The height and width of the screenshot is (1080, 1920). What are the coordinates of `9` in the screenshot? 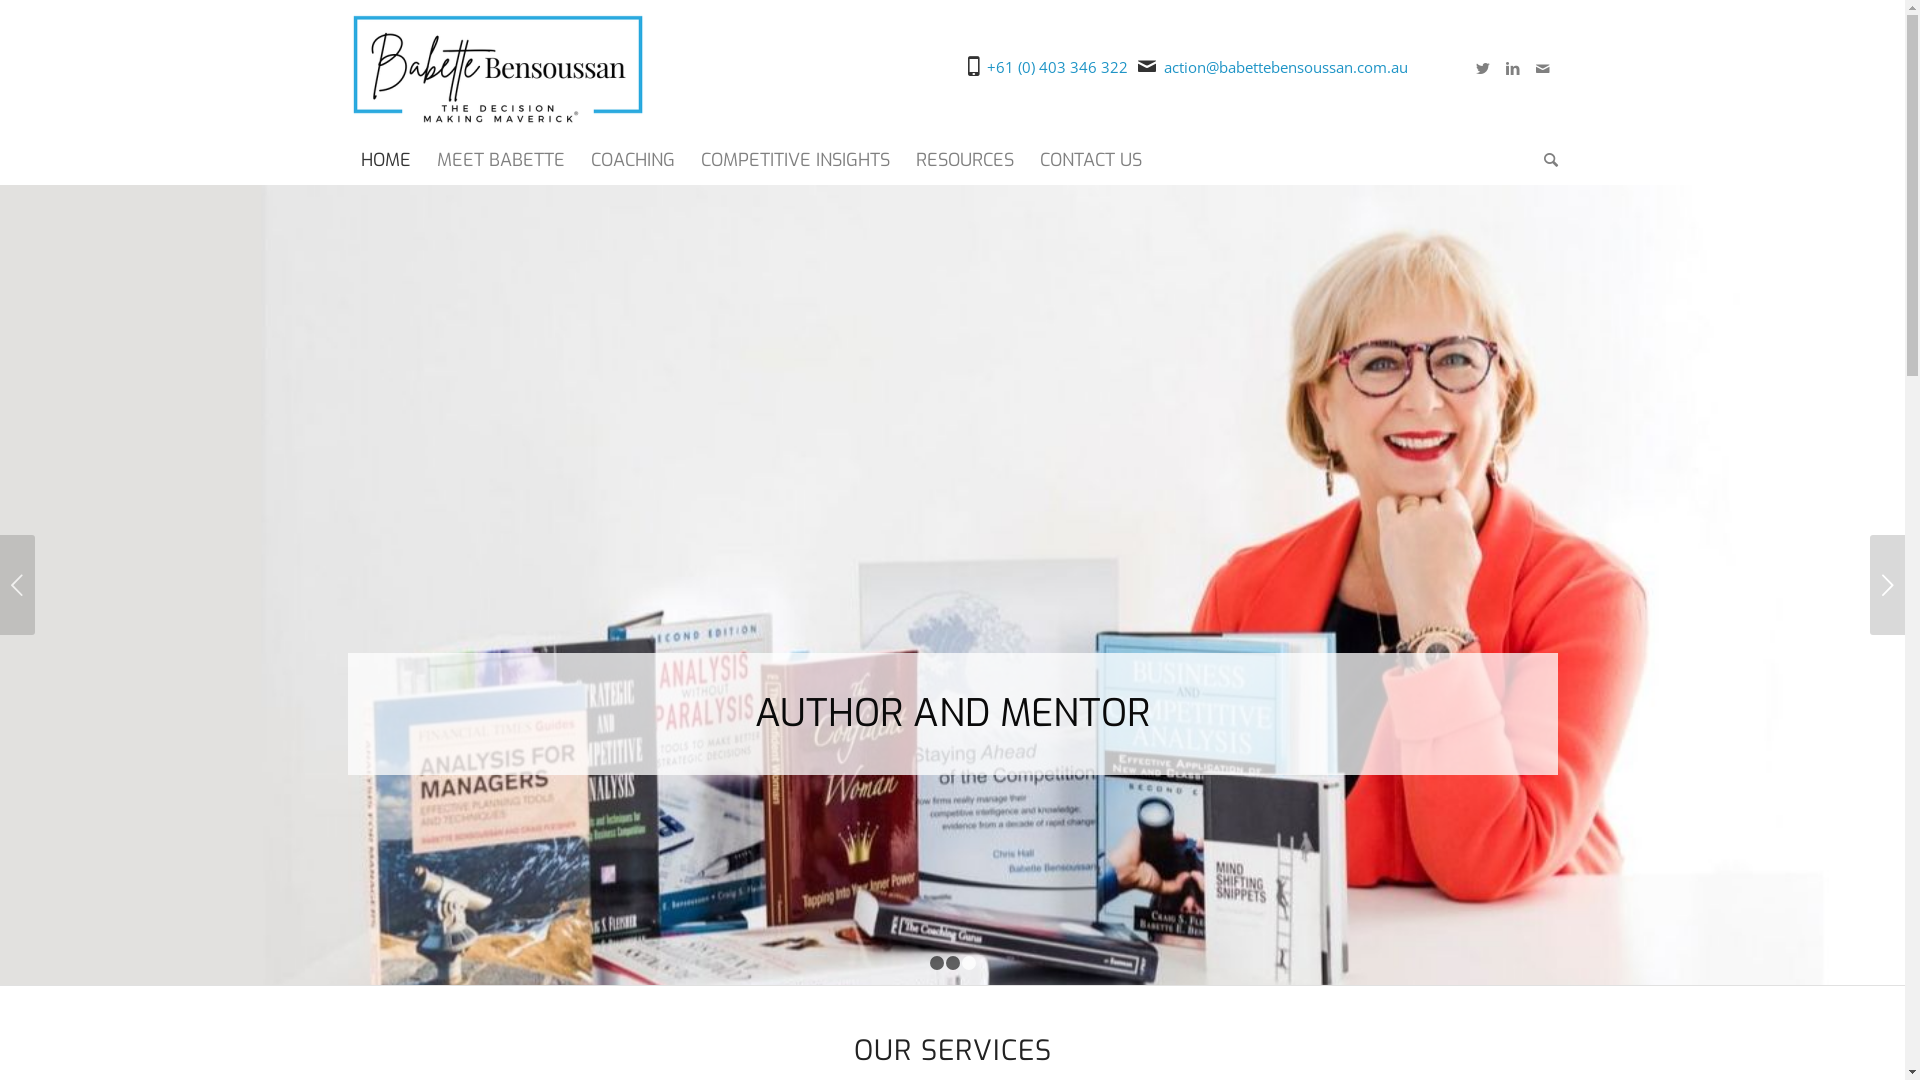 It's located at (952, 593).